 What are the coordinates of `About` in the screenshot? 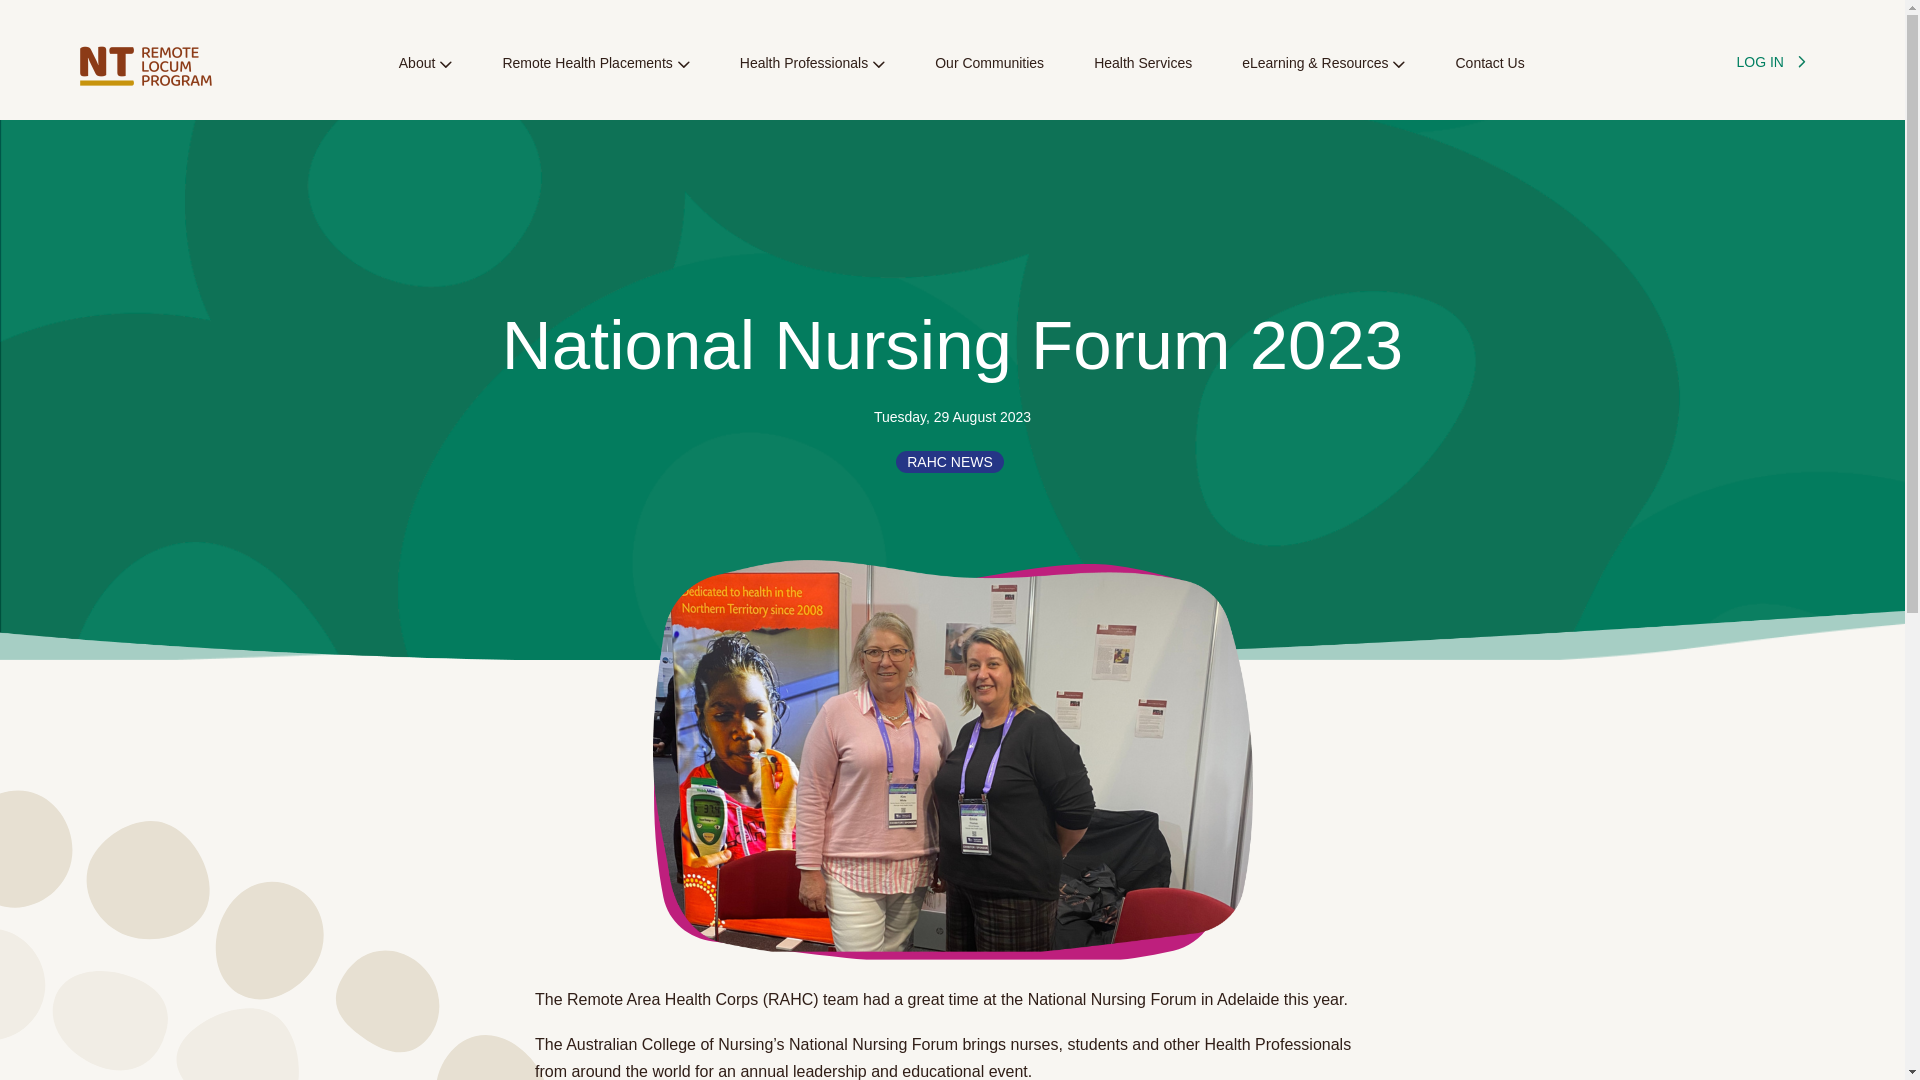 It's located at (426, 74).